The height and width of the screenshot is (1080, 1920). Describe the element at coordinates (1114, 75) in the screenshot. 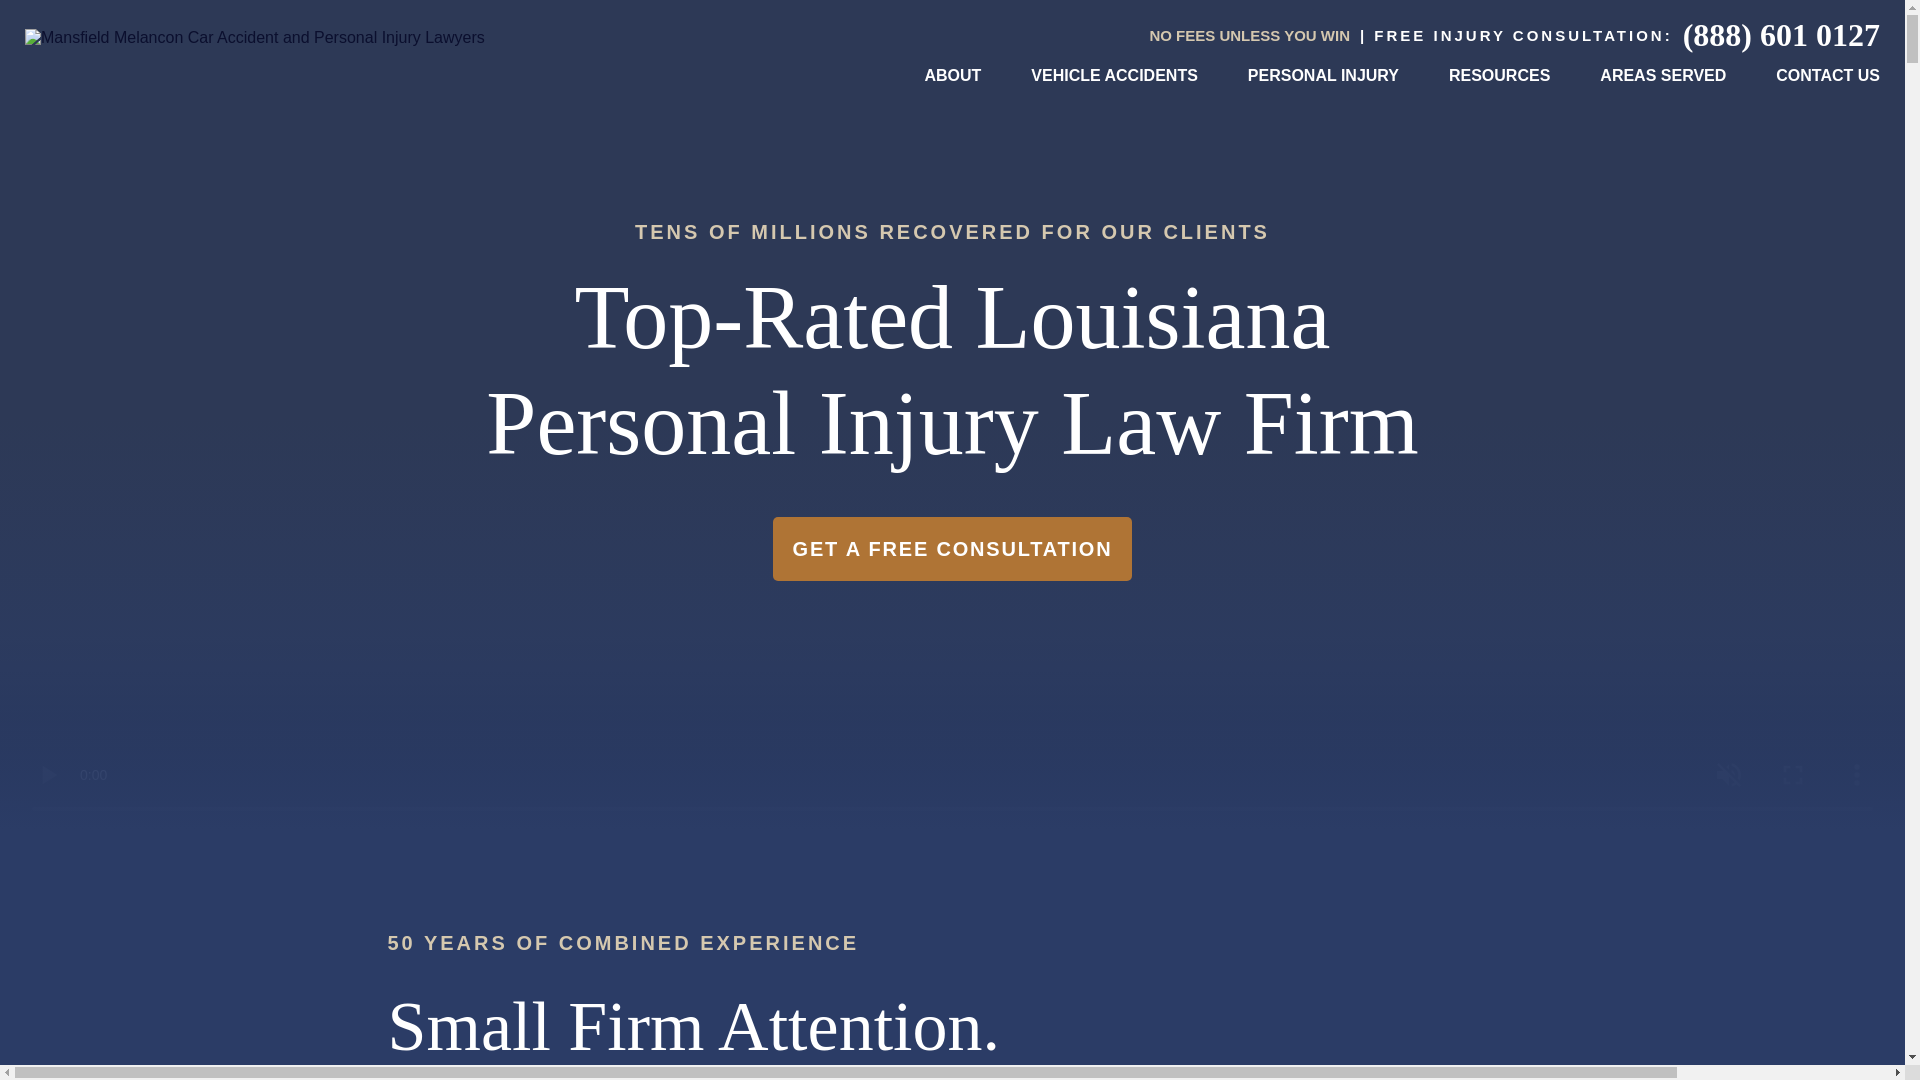

I see `VEHICLE ACCIDENTS` at that location.